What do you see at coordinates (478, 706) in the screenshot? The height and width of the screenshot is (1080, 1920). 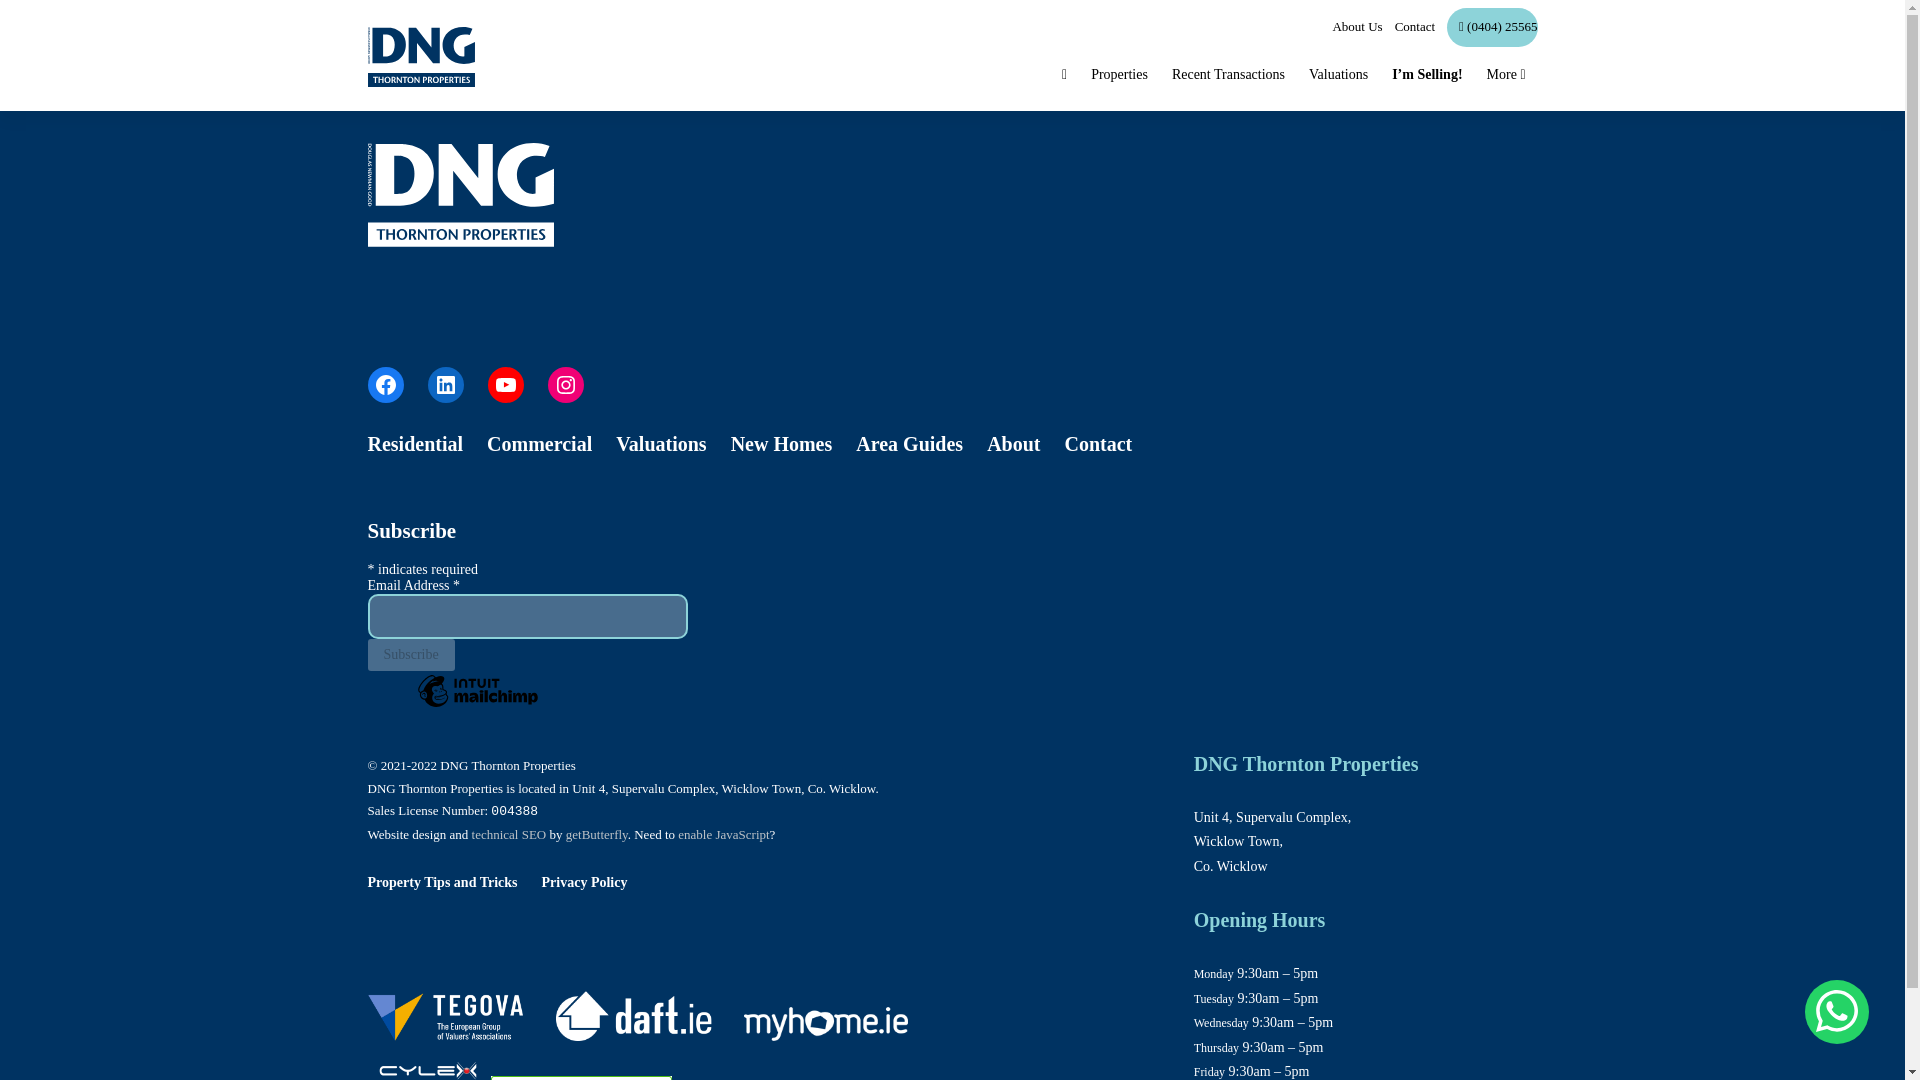 I see `Mailchimp - email marketing made easy and fun` at bounding box center [478, 706].